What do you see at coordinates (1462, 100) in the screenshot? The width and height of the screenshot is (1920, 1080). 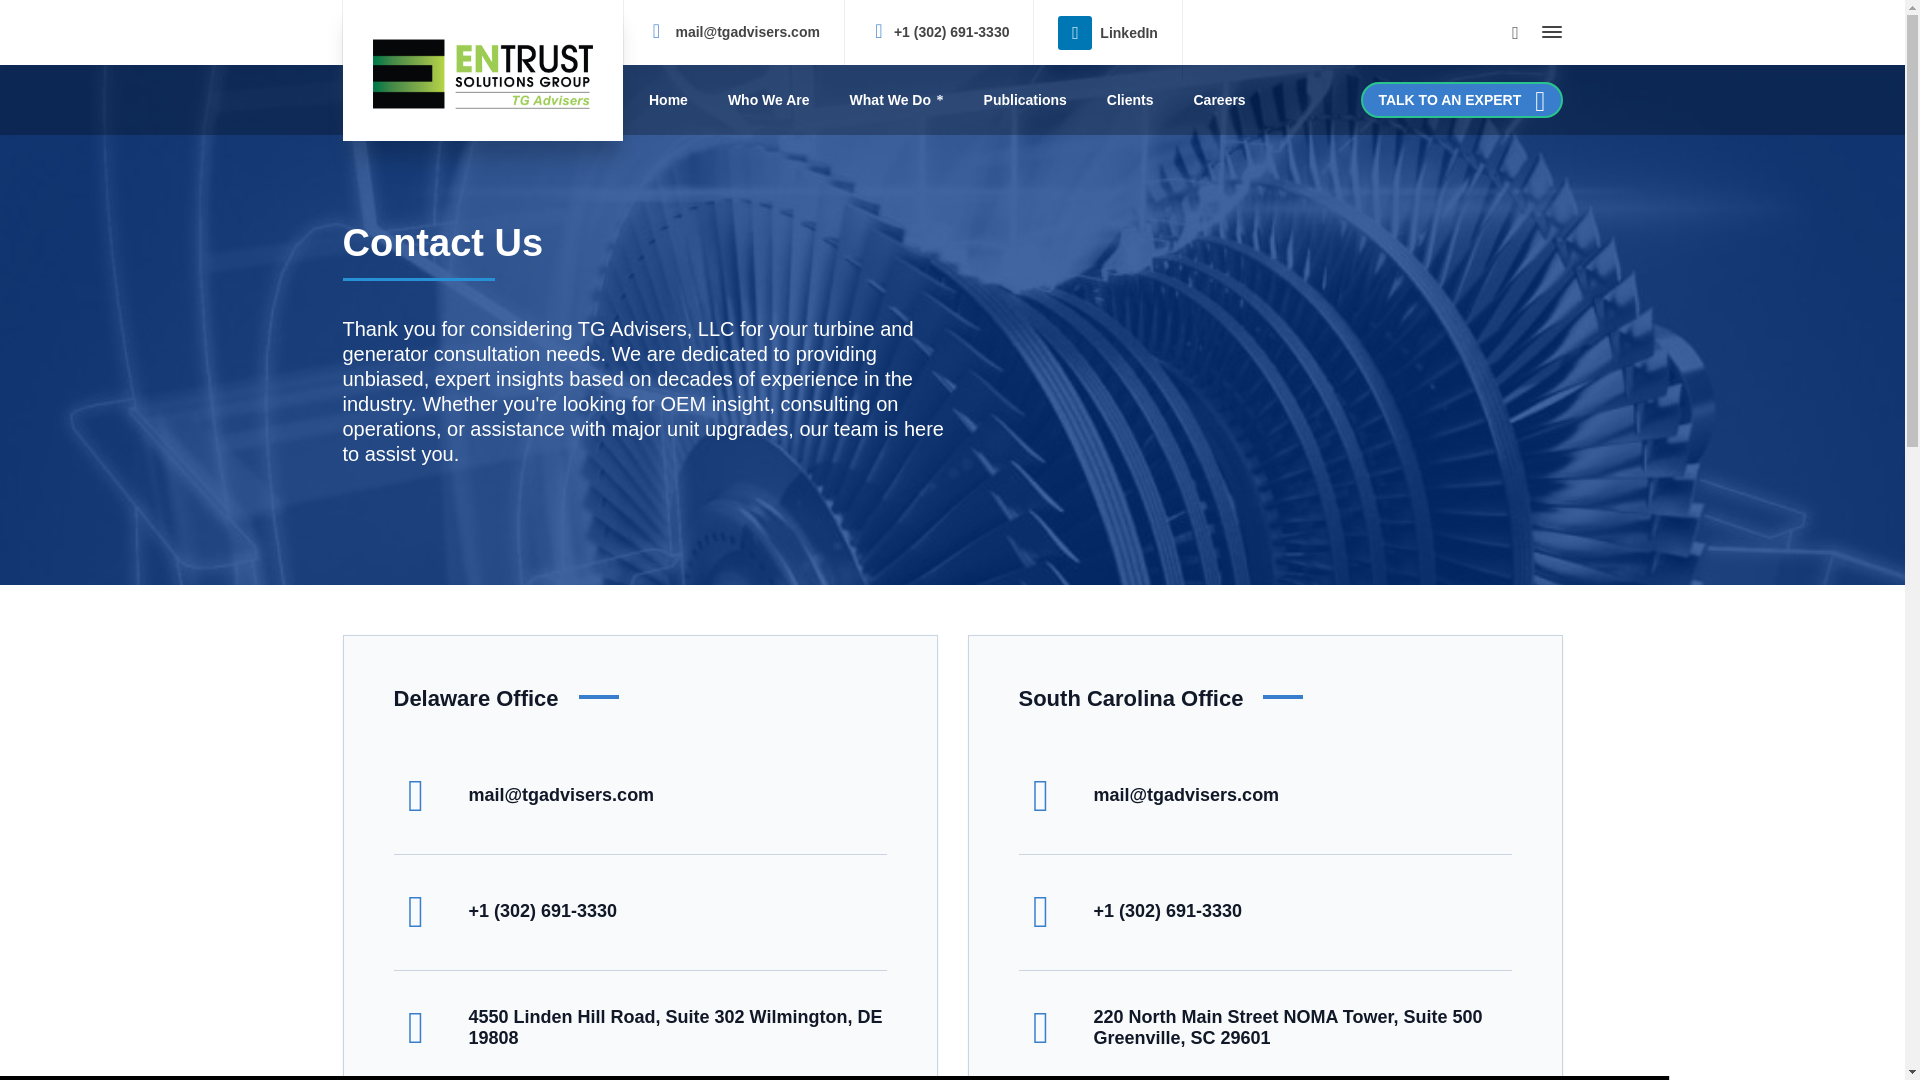 I see `TALK TO AN EXPERT` at bounding box center [1462, 100].